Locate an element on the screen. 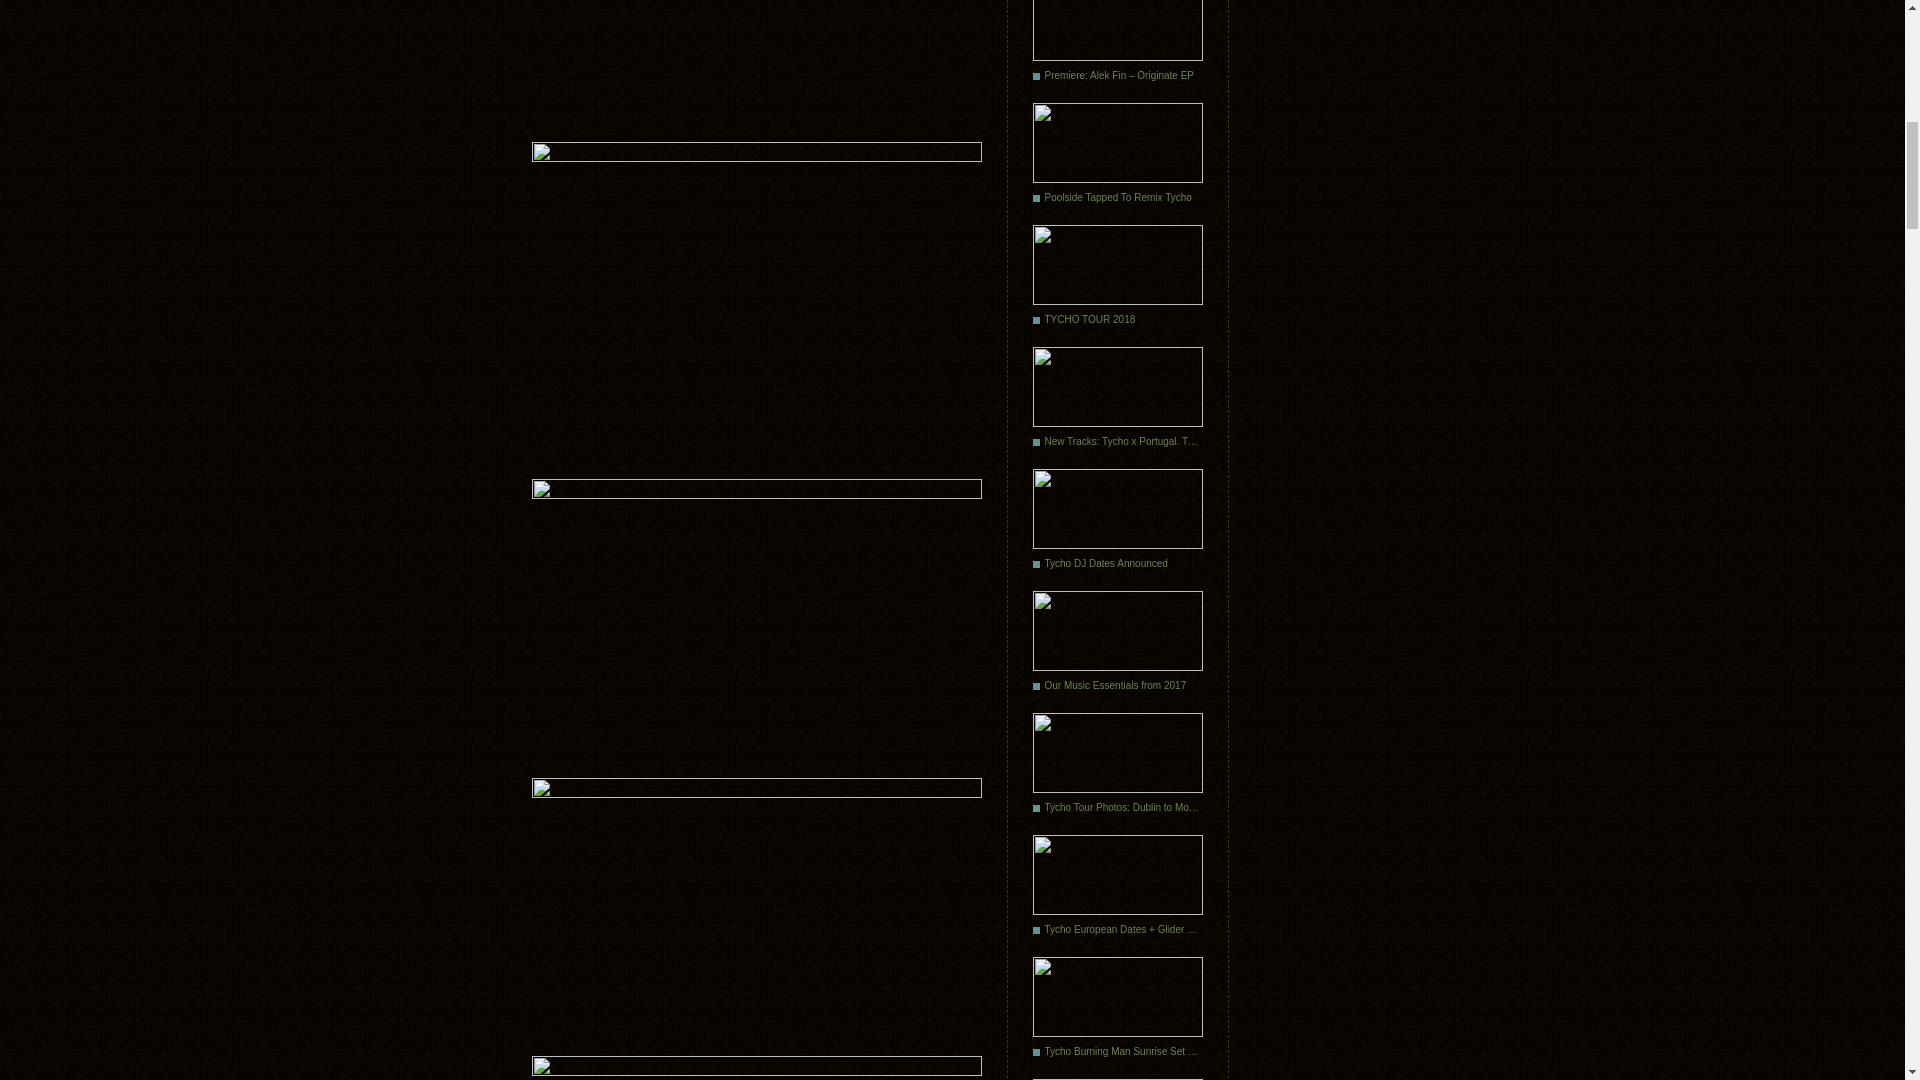 Image resolution: width=1920 pixels, height=1080 pixels. 01bre1985lauda is located at coordinates (756, 62).